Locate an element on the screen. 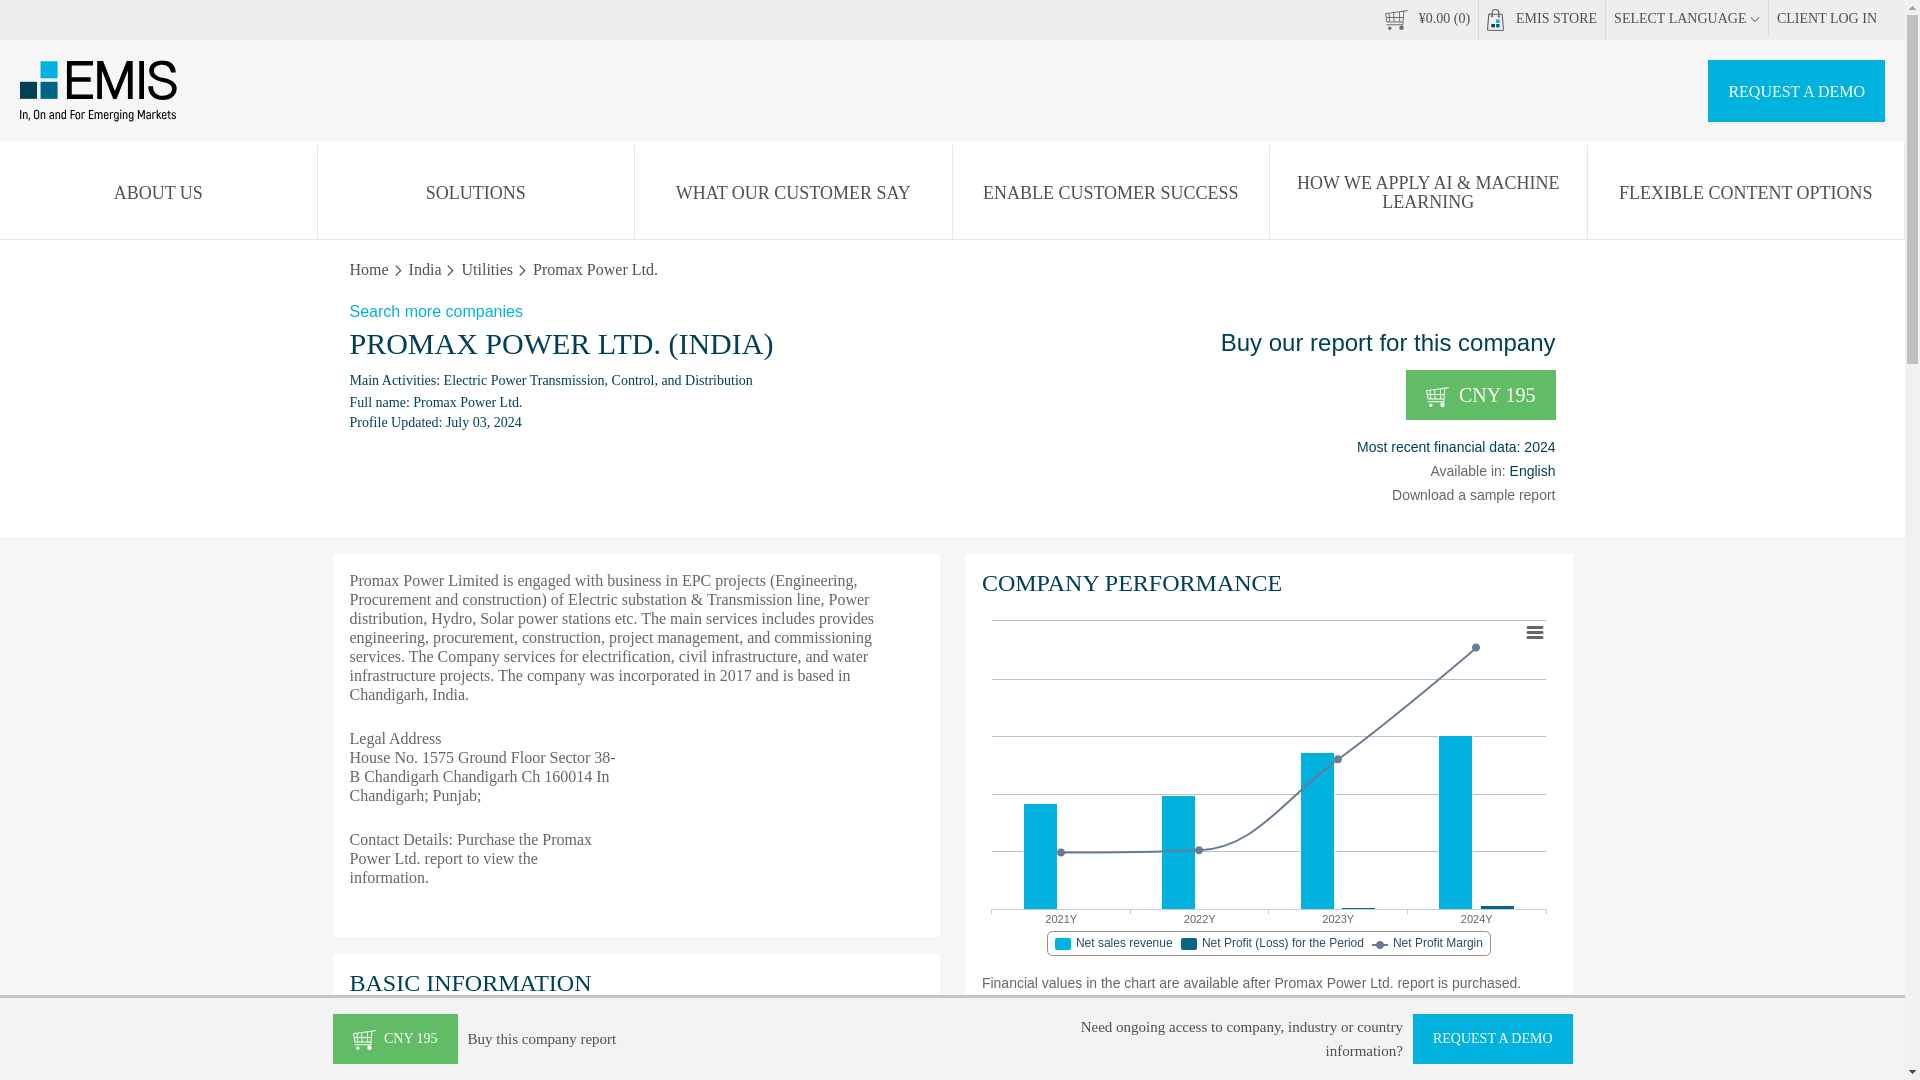  Home is located at coordinates (369, 269).